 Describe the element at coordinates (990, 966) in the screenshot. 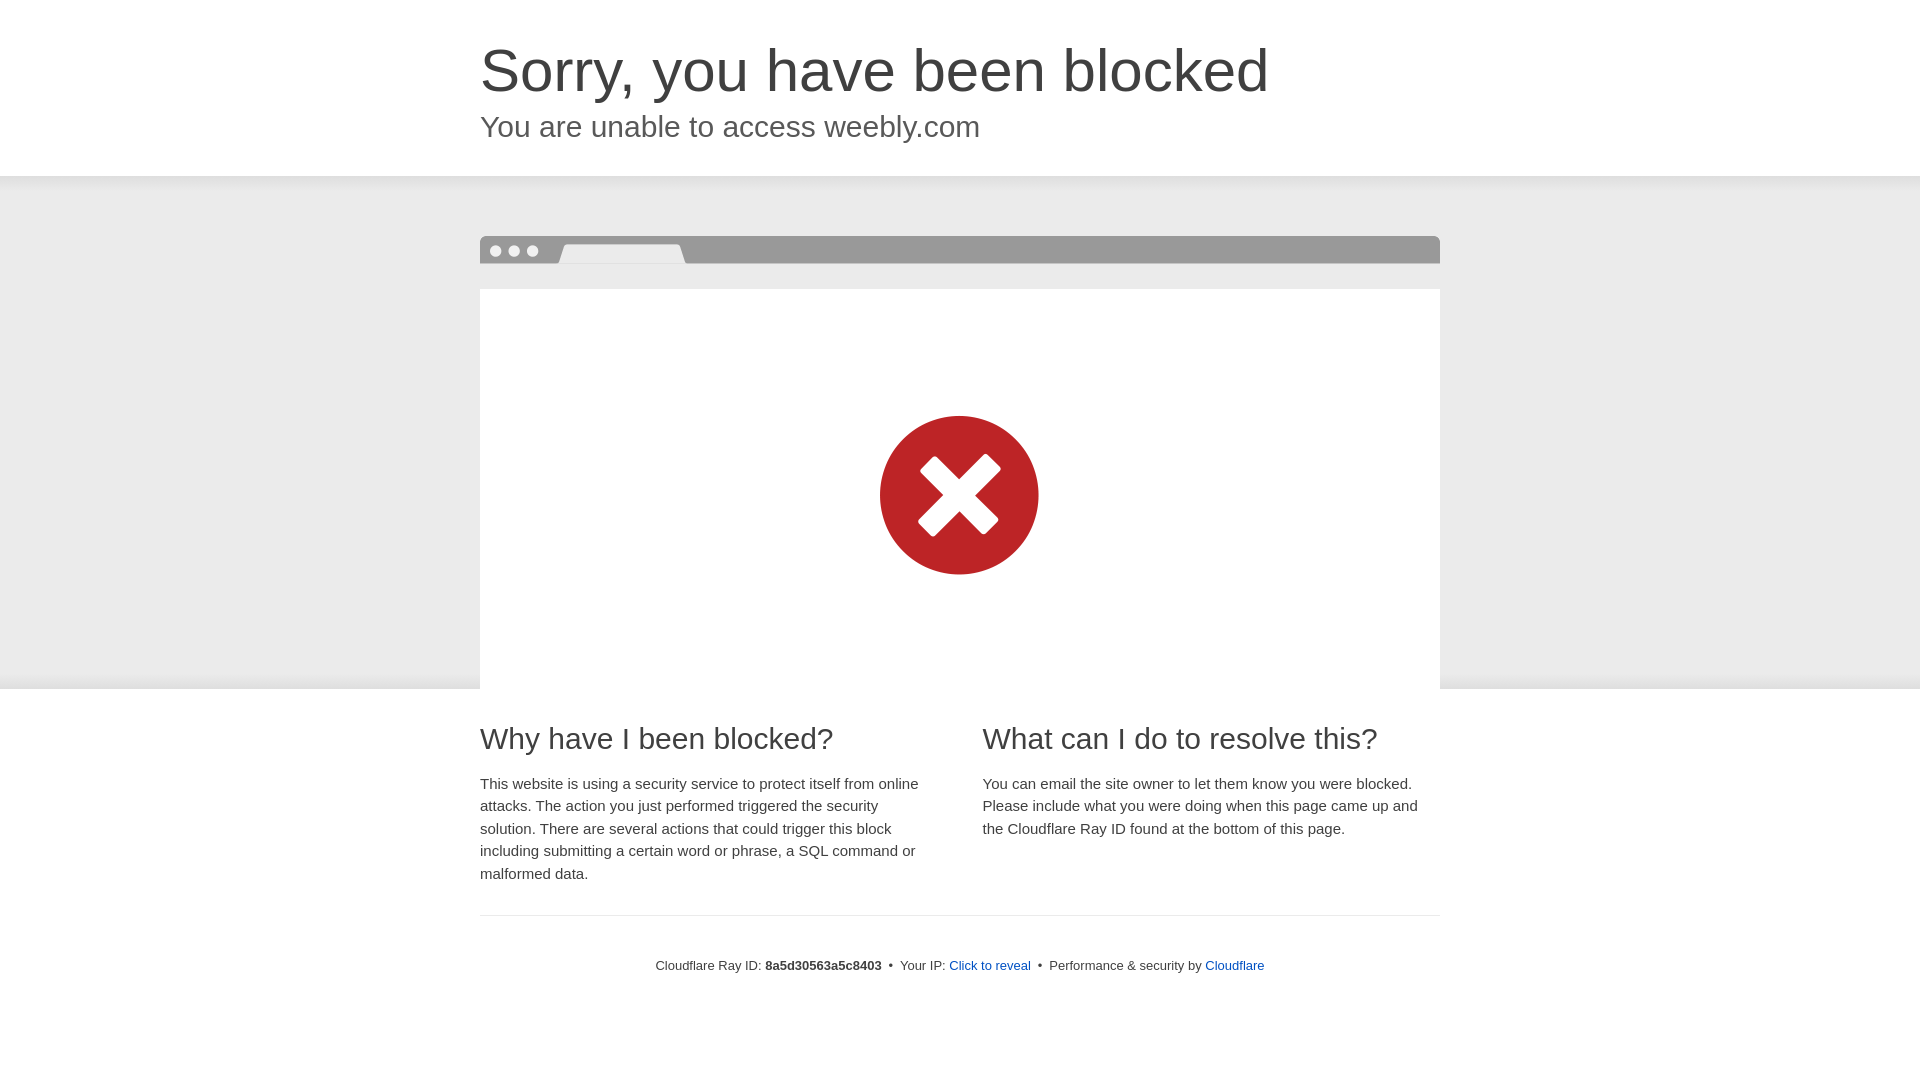

I see `Click to reveal` at that location.